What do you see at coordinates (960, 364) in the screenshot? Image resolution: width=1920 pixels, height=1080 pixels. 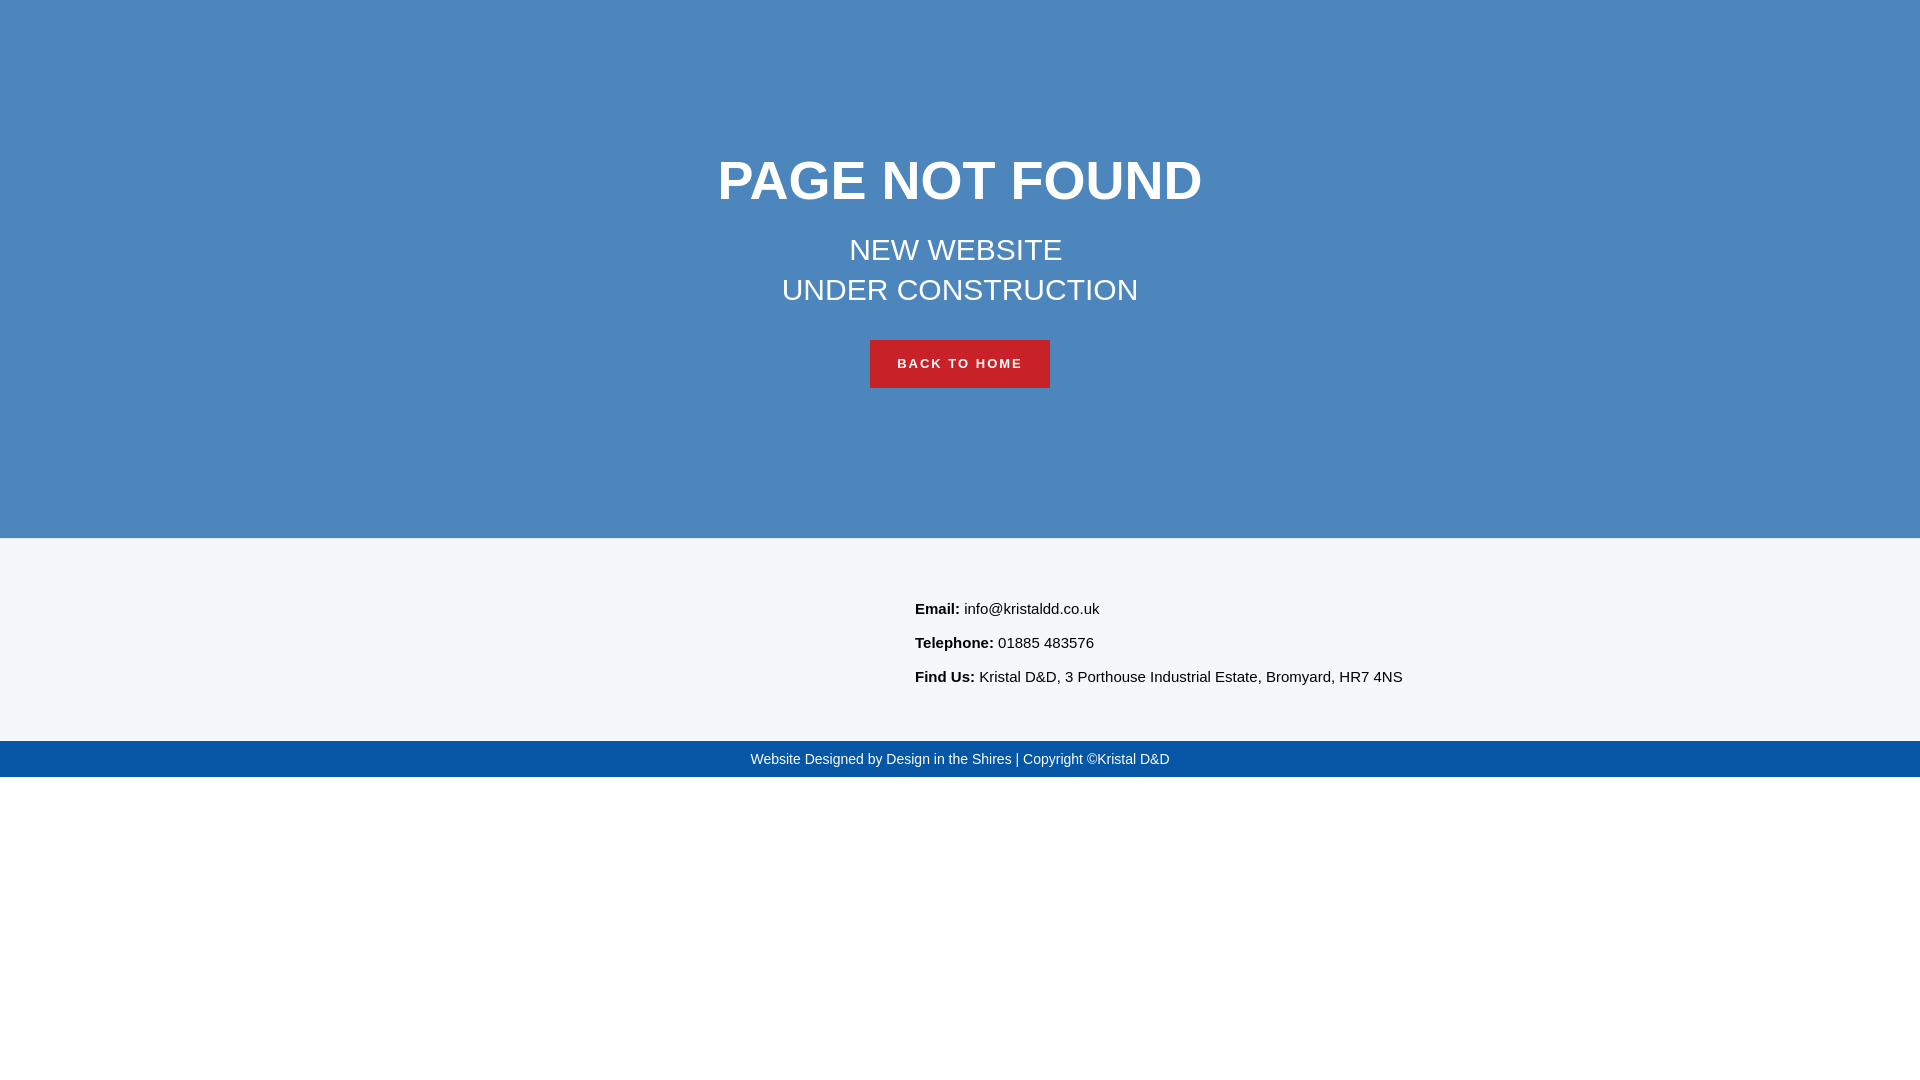 I see `BACK TO HOME` at bounding box center [960, 364].